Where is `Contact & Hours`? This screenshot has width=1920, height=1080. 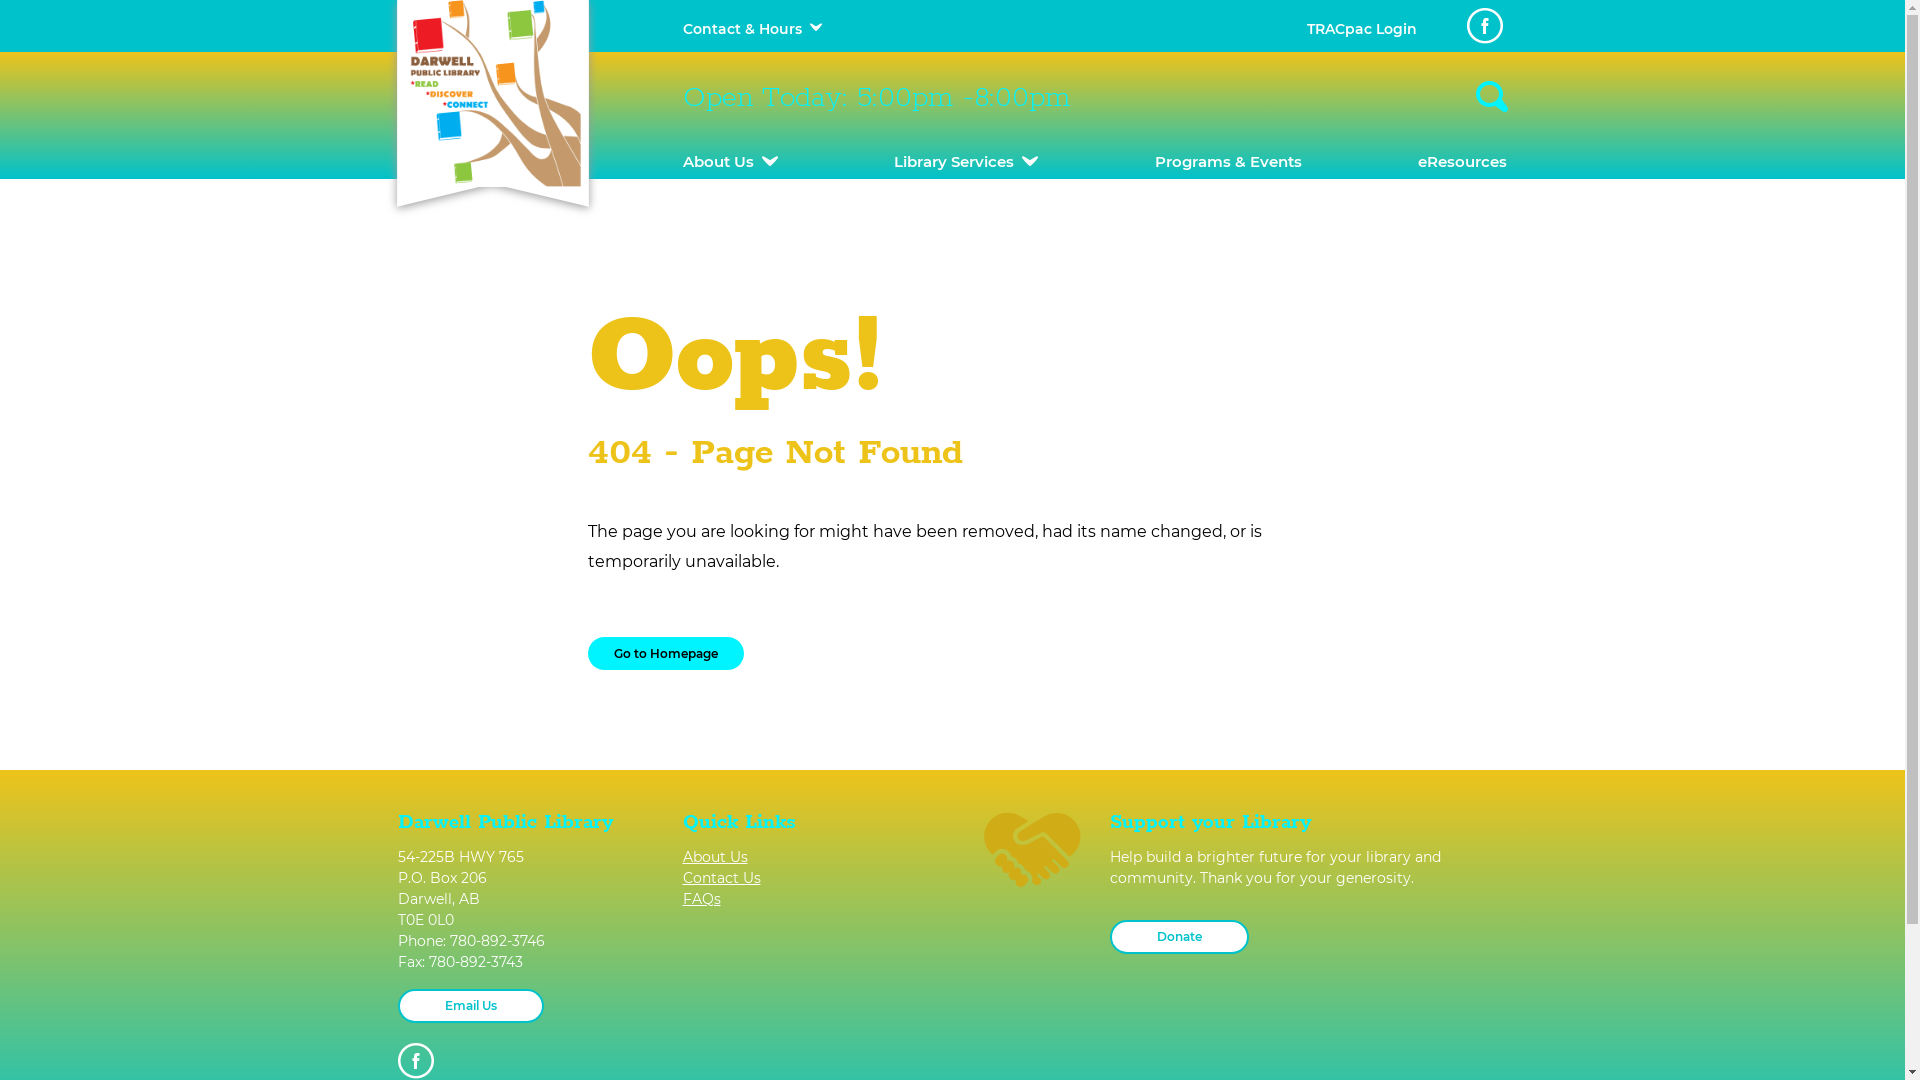 Contact & Hours is located at coordinates (742, 29).